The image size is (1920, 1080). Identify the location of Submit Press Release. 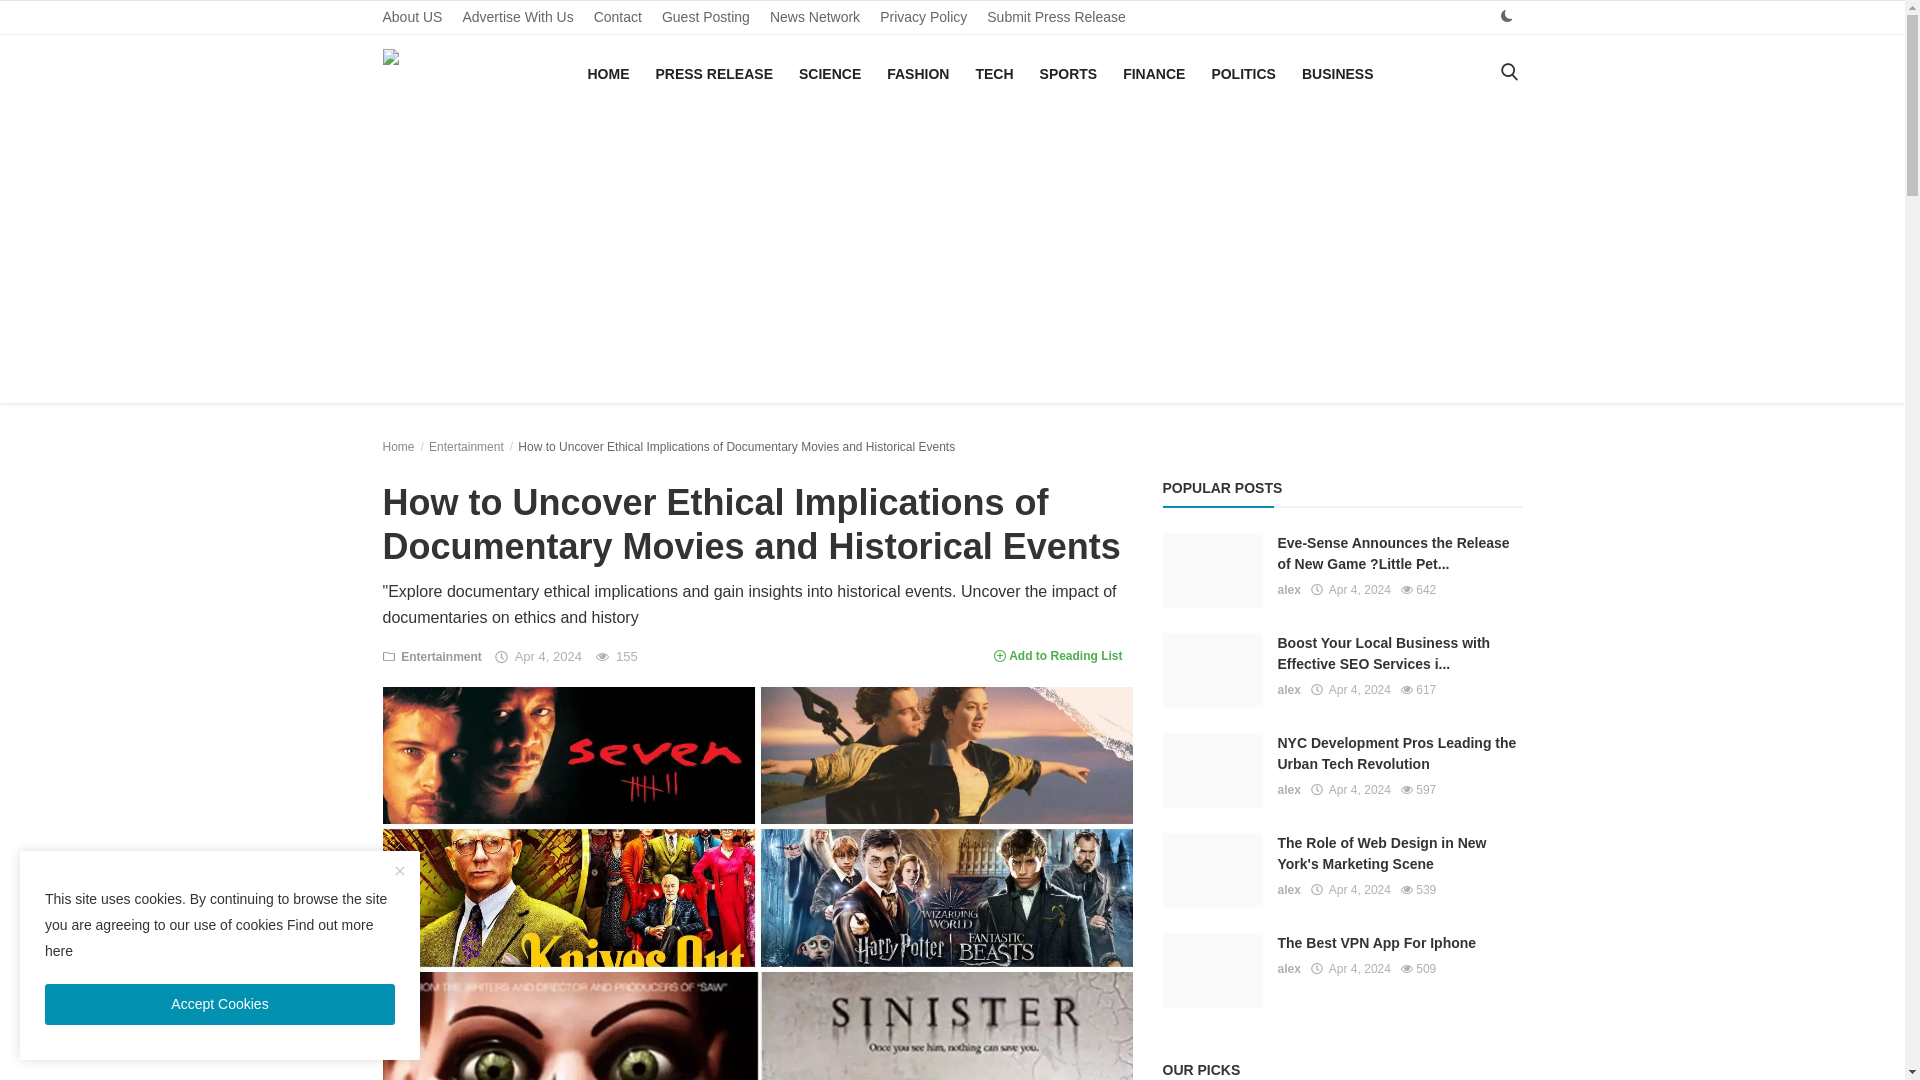
(1056, 17).